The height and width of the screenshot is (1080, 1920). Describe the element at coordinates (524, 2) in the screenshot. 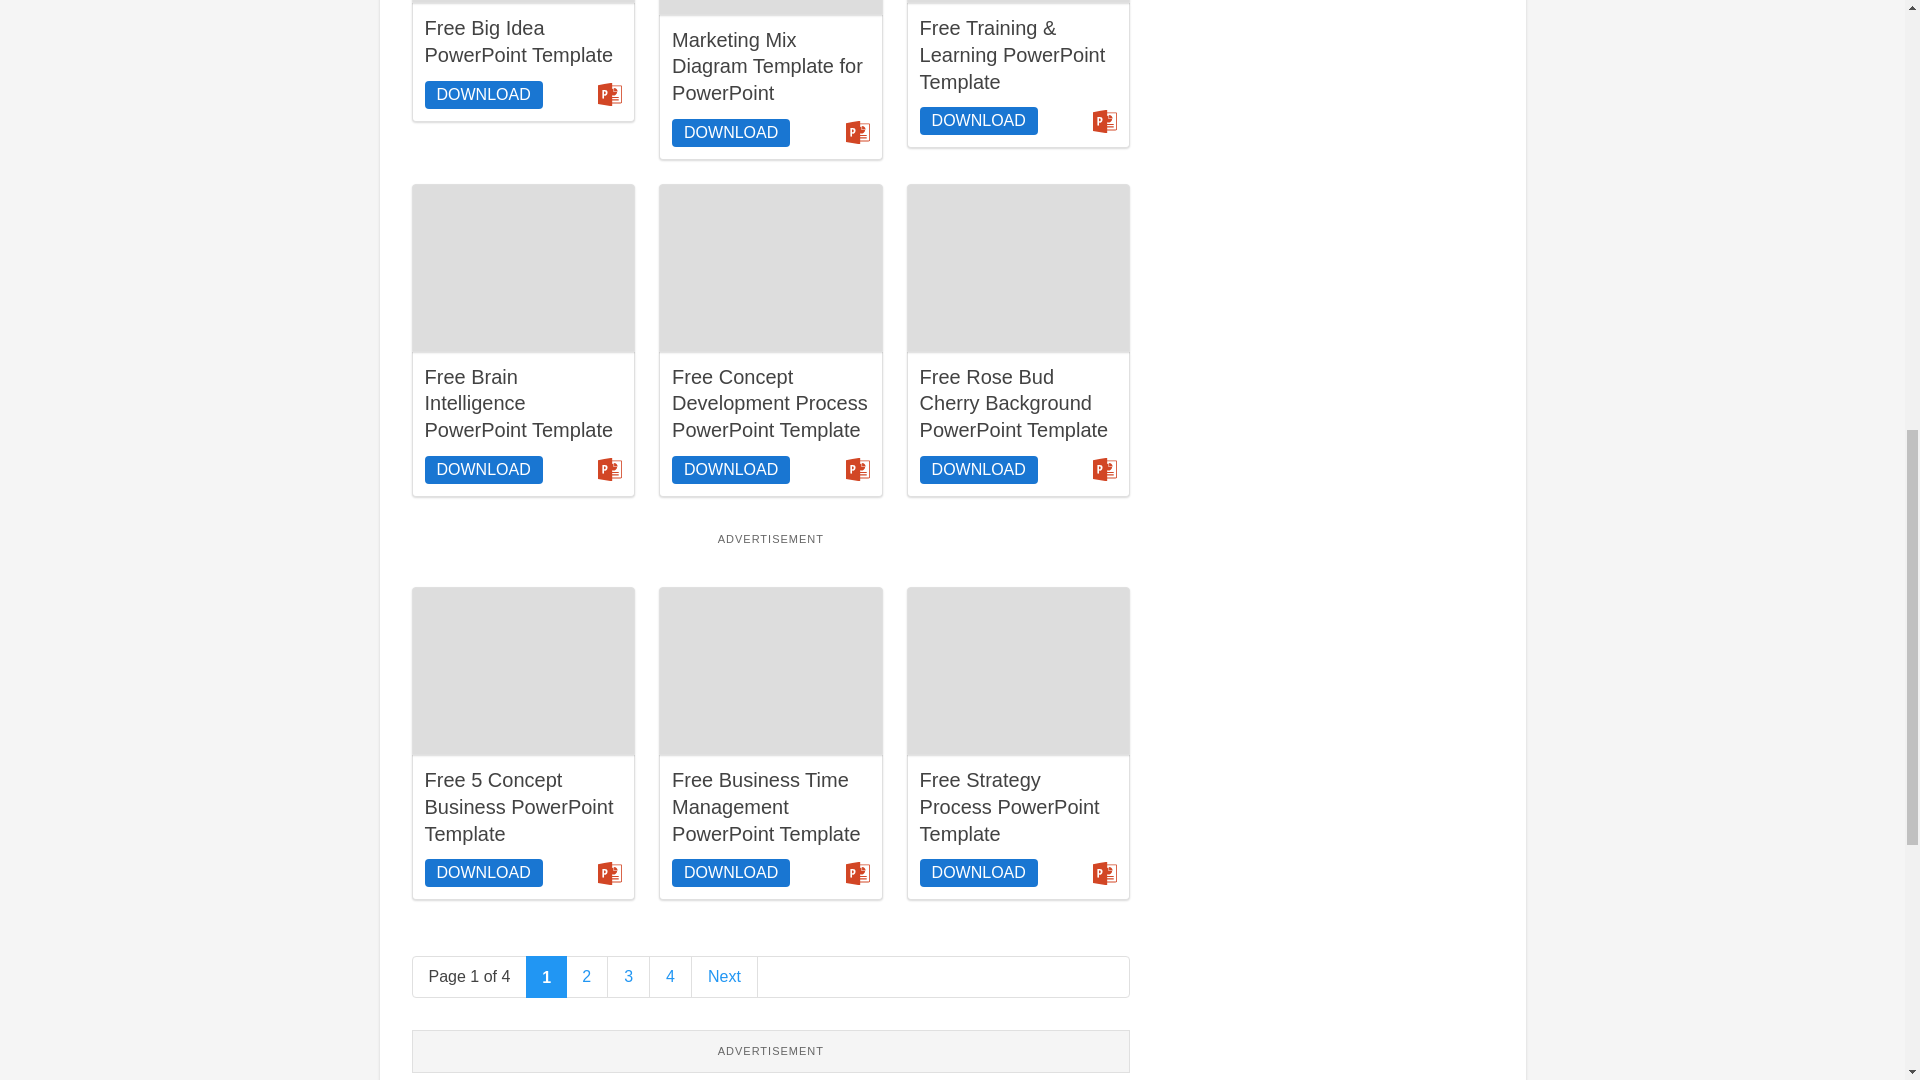

I see `Free Big Idea PowerPoint Template` at that location.